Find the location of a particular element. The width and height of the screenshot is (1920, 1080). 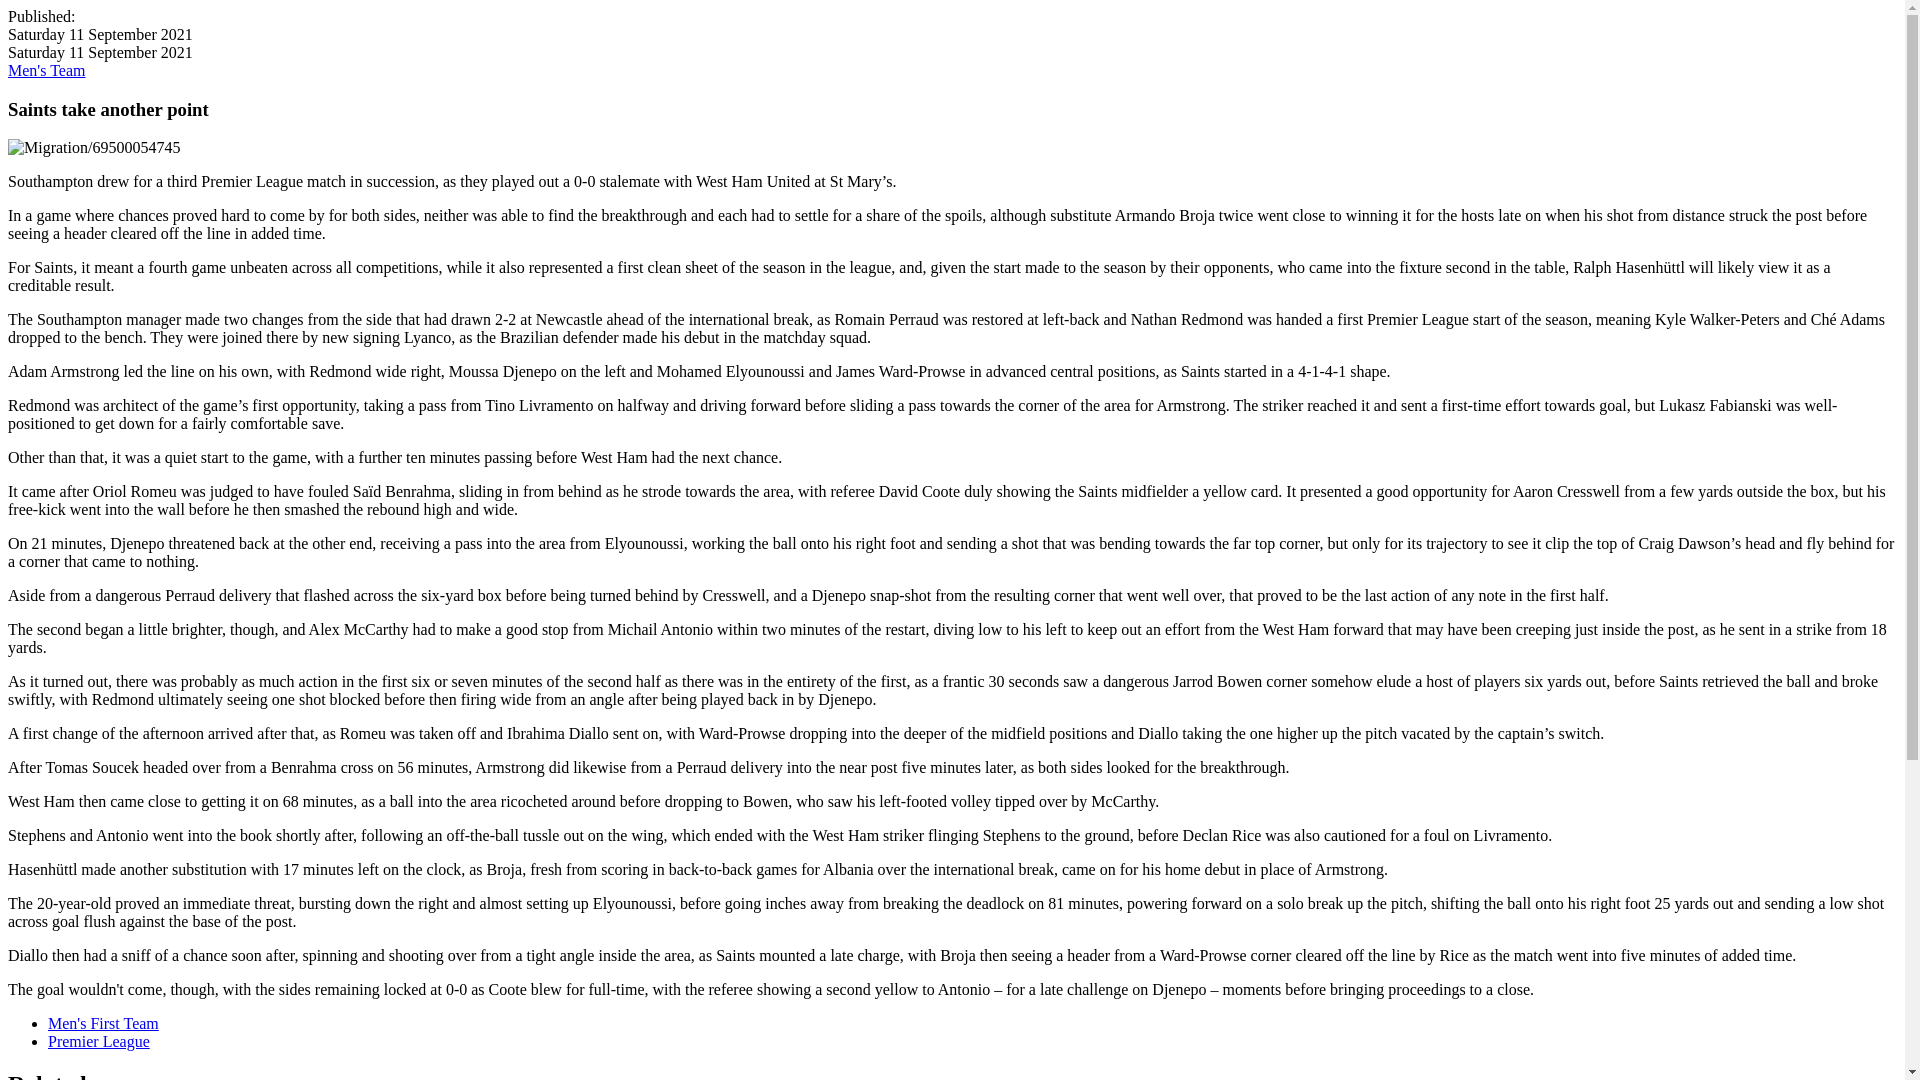

Premier League is located at coordinates (98, 1040).